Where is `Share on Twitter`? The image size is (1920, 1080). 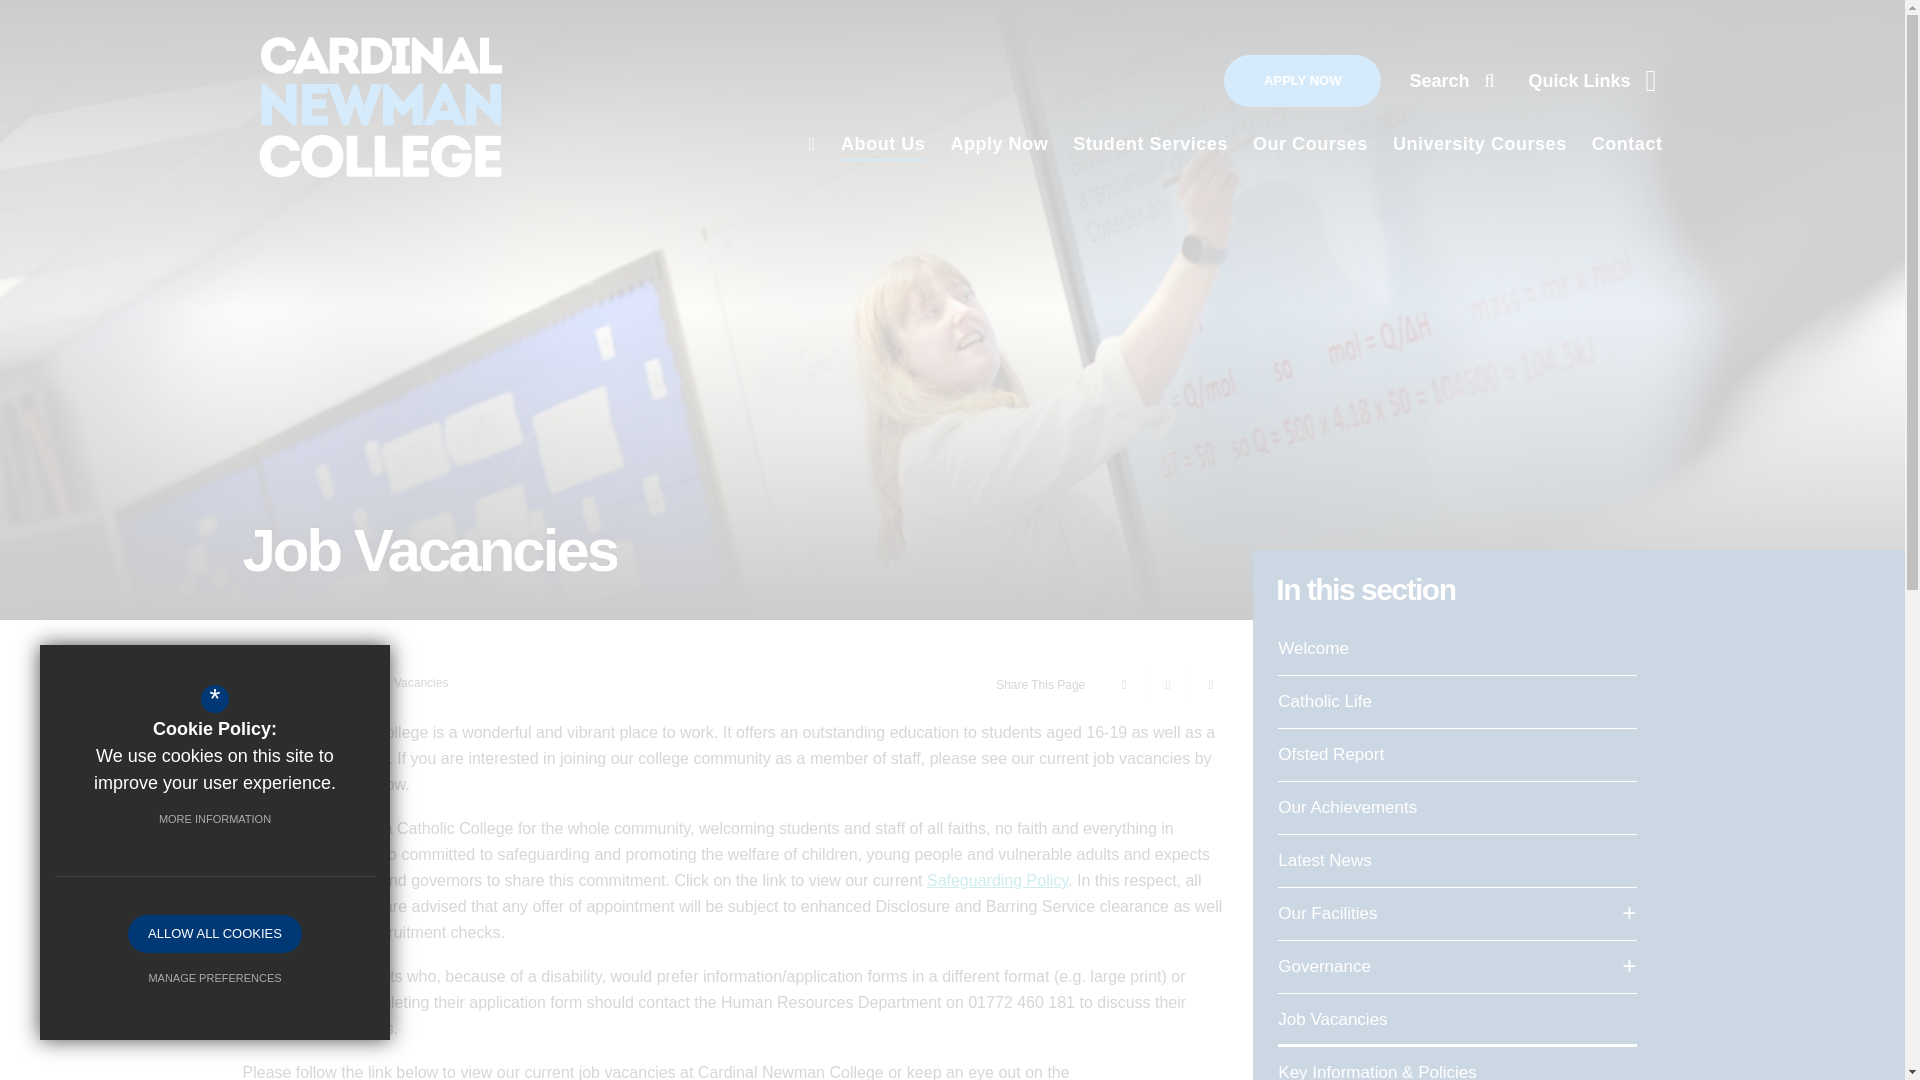
Share on Twitter is located at coordinates (1164, 684).